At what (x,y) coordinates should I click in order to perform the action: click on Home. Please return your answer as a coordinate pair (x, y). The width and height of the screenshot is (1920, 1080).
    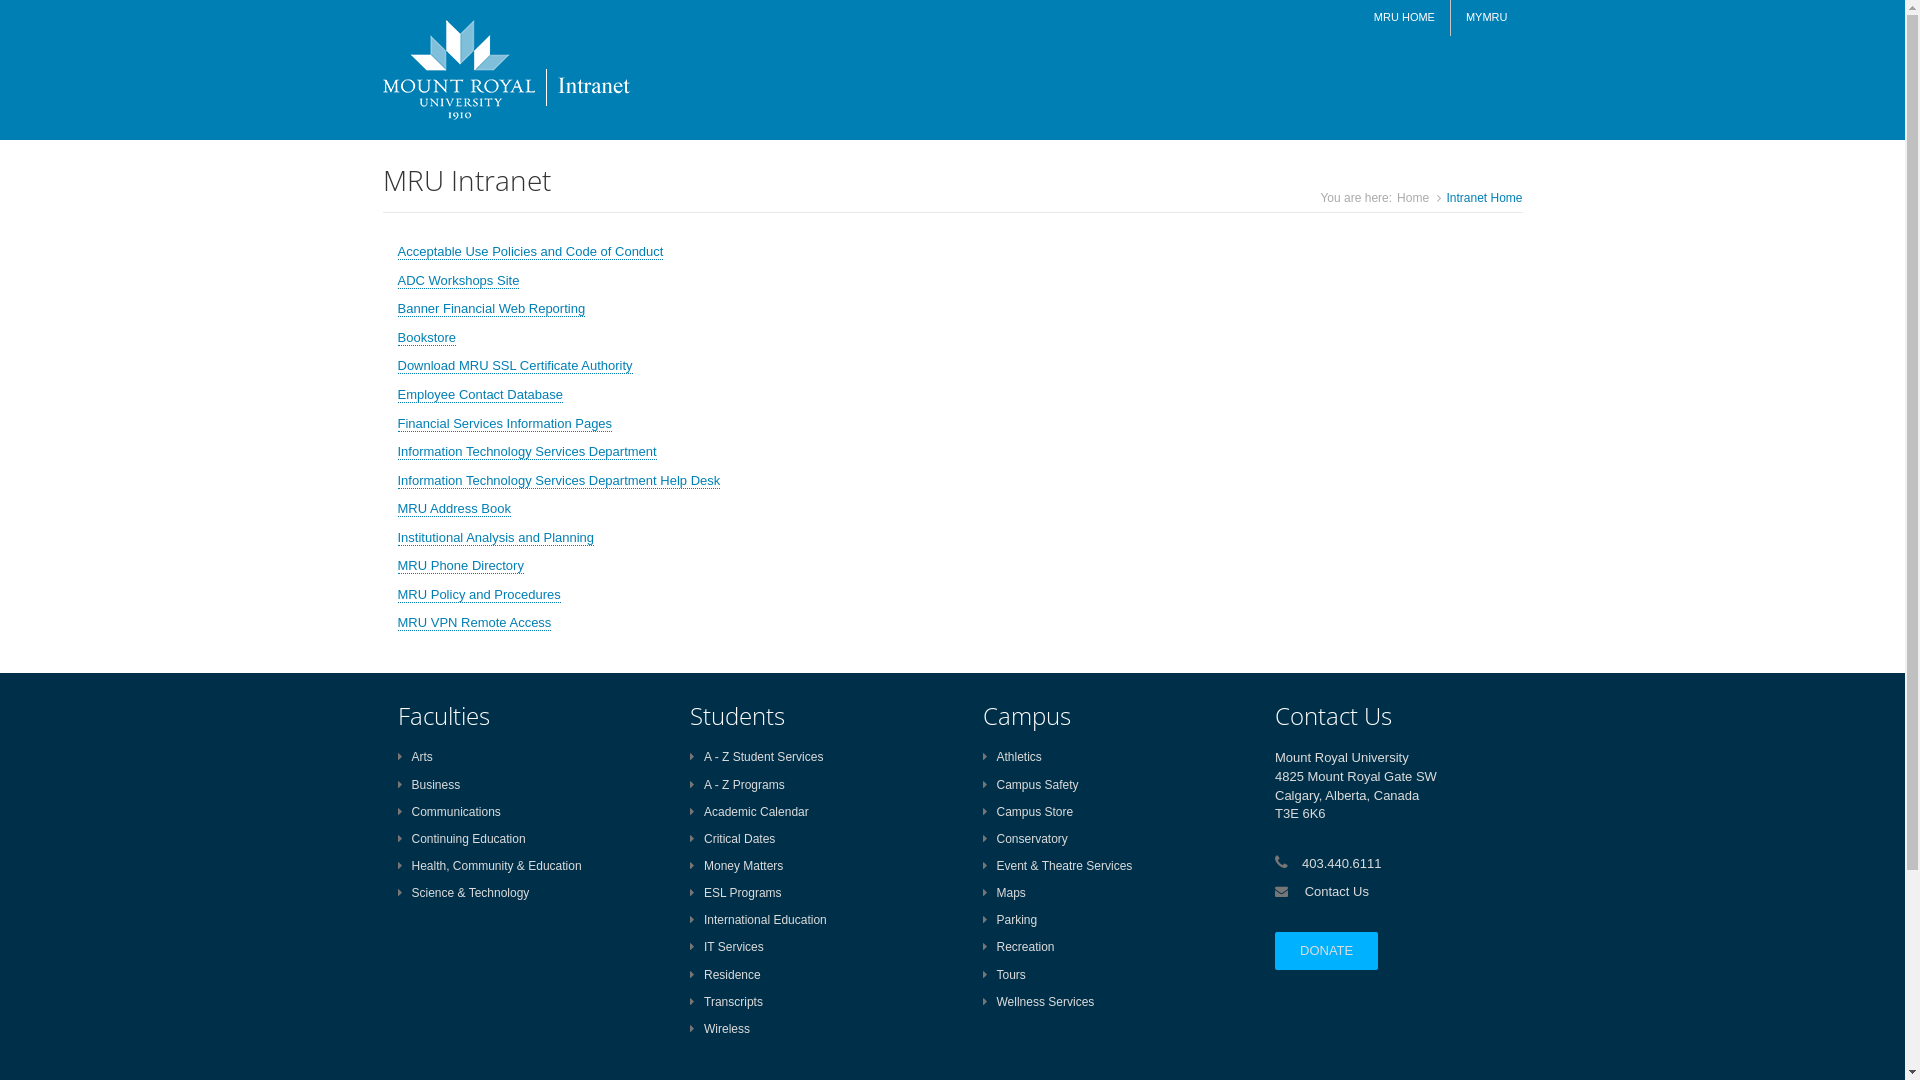
    Looking at the image, I should click on (1413, 198).